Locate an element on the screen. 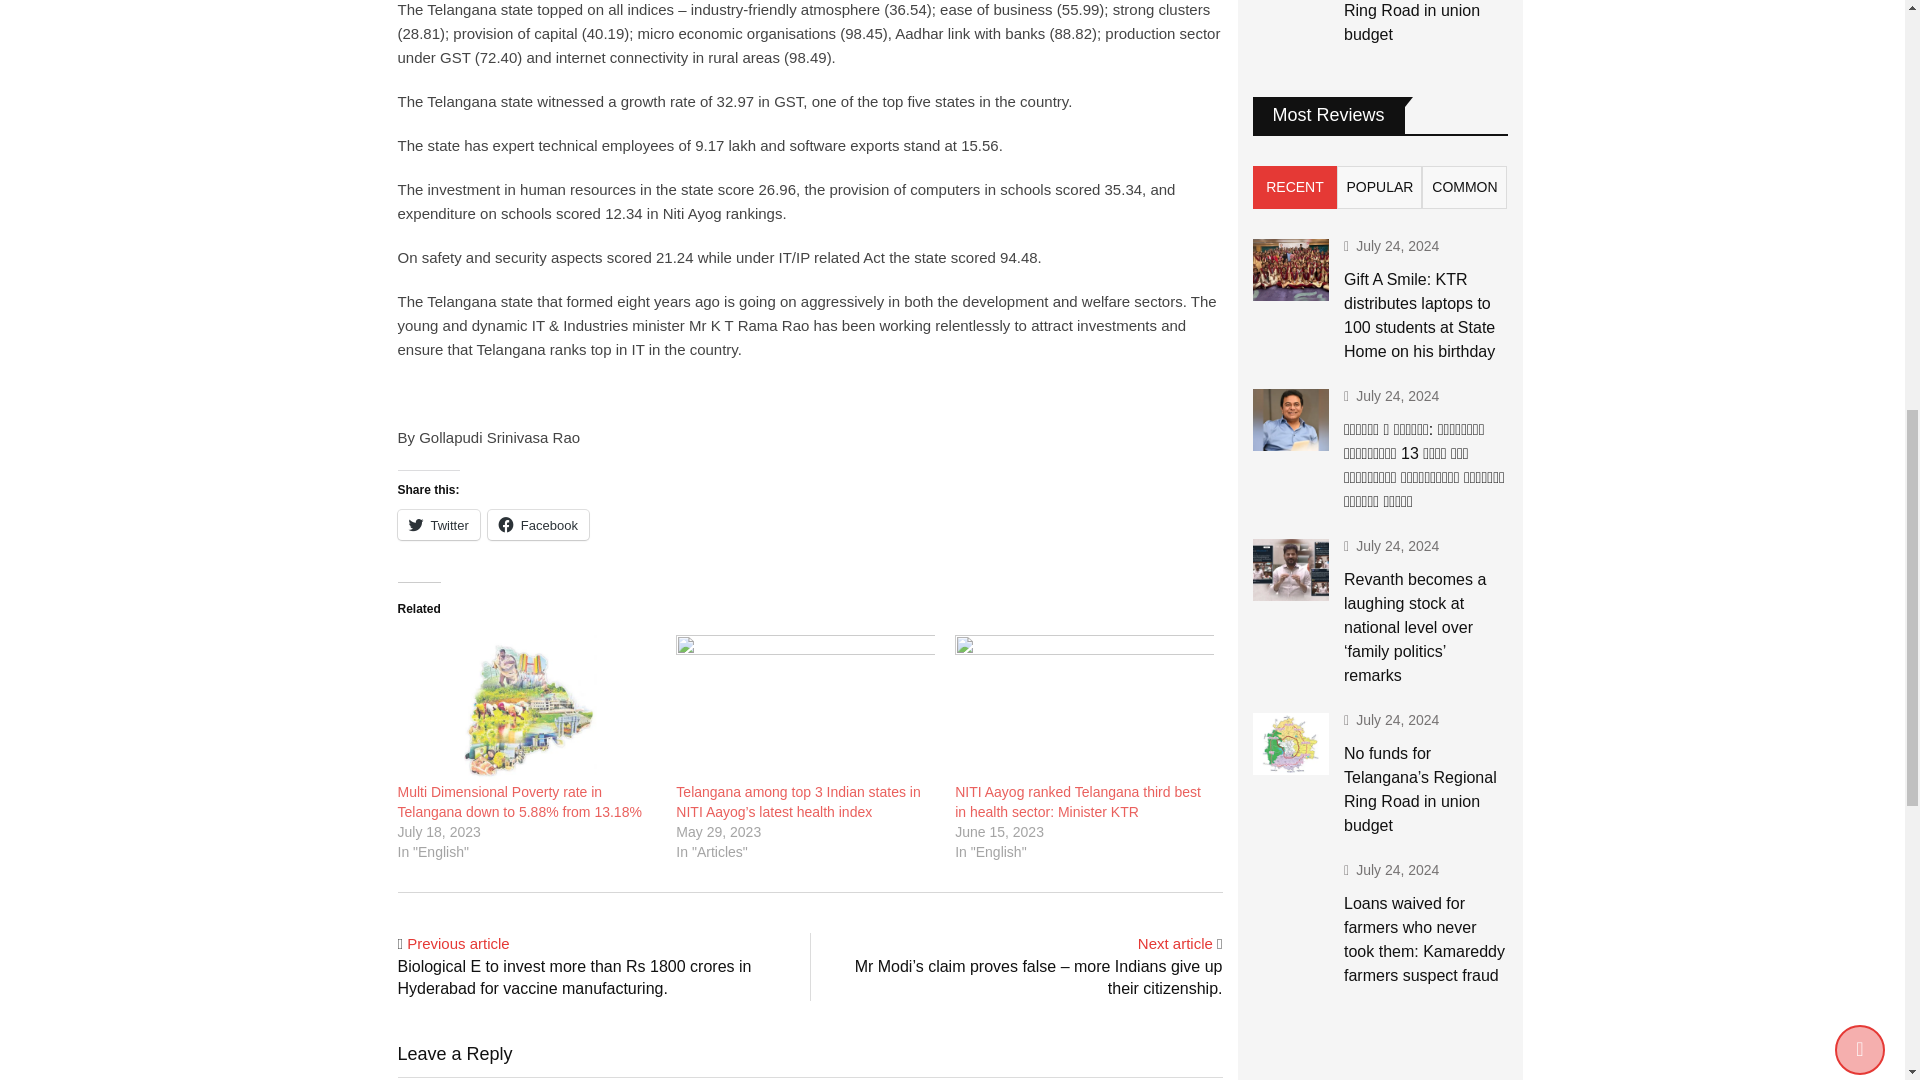 The height and width of the screenshot is (1080, 1920). Facebook is located at coordinates (538, 524).